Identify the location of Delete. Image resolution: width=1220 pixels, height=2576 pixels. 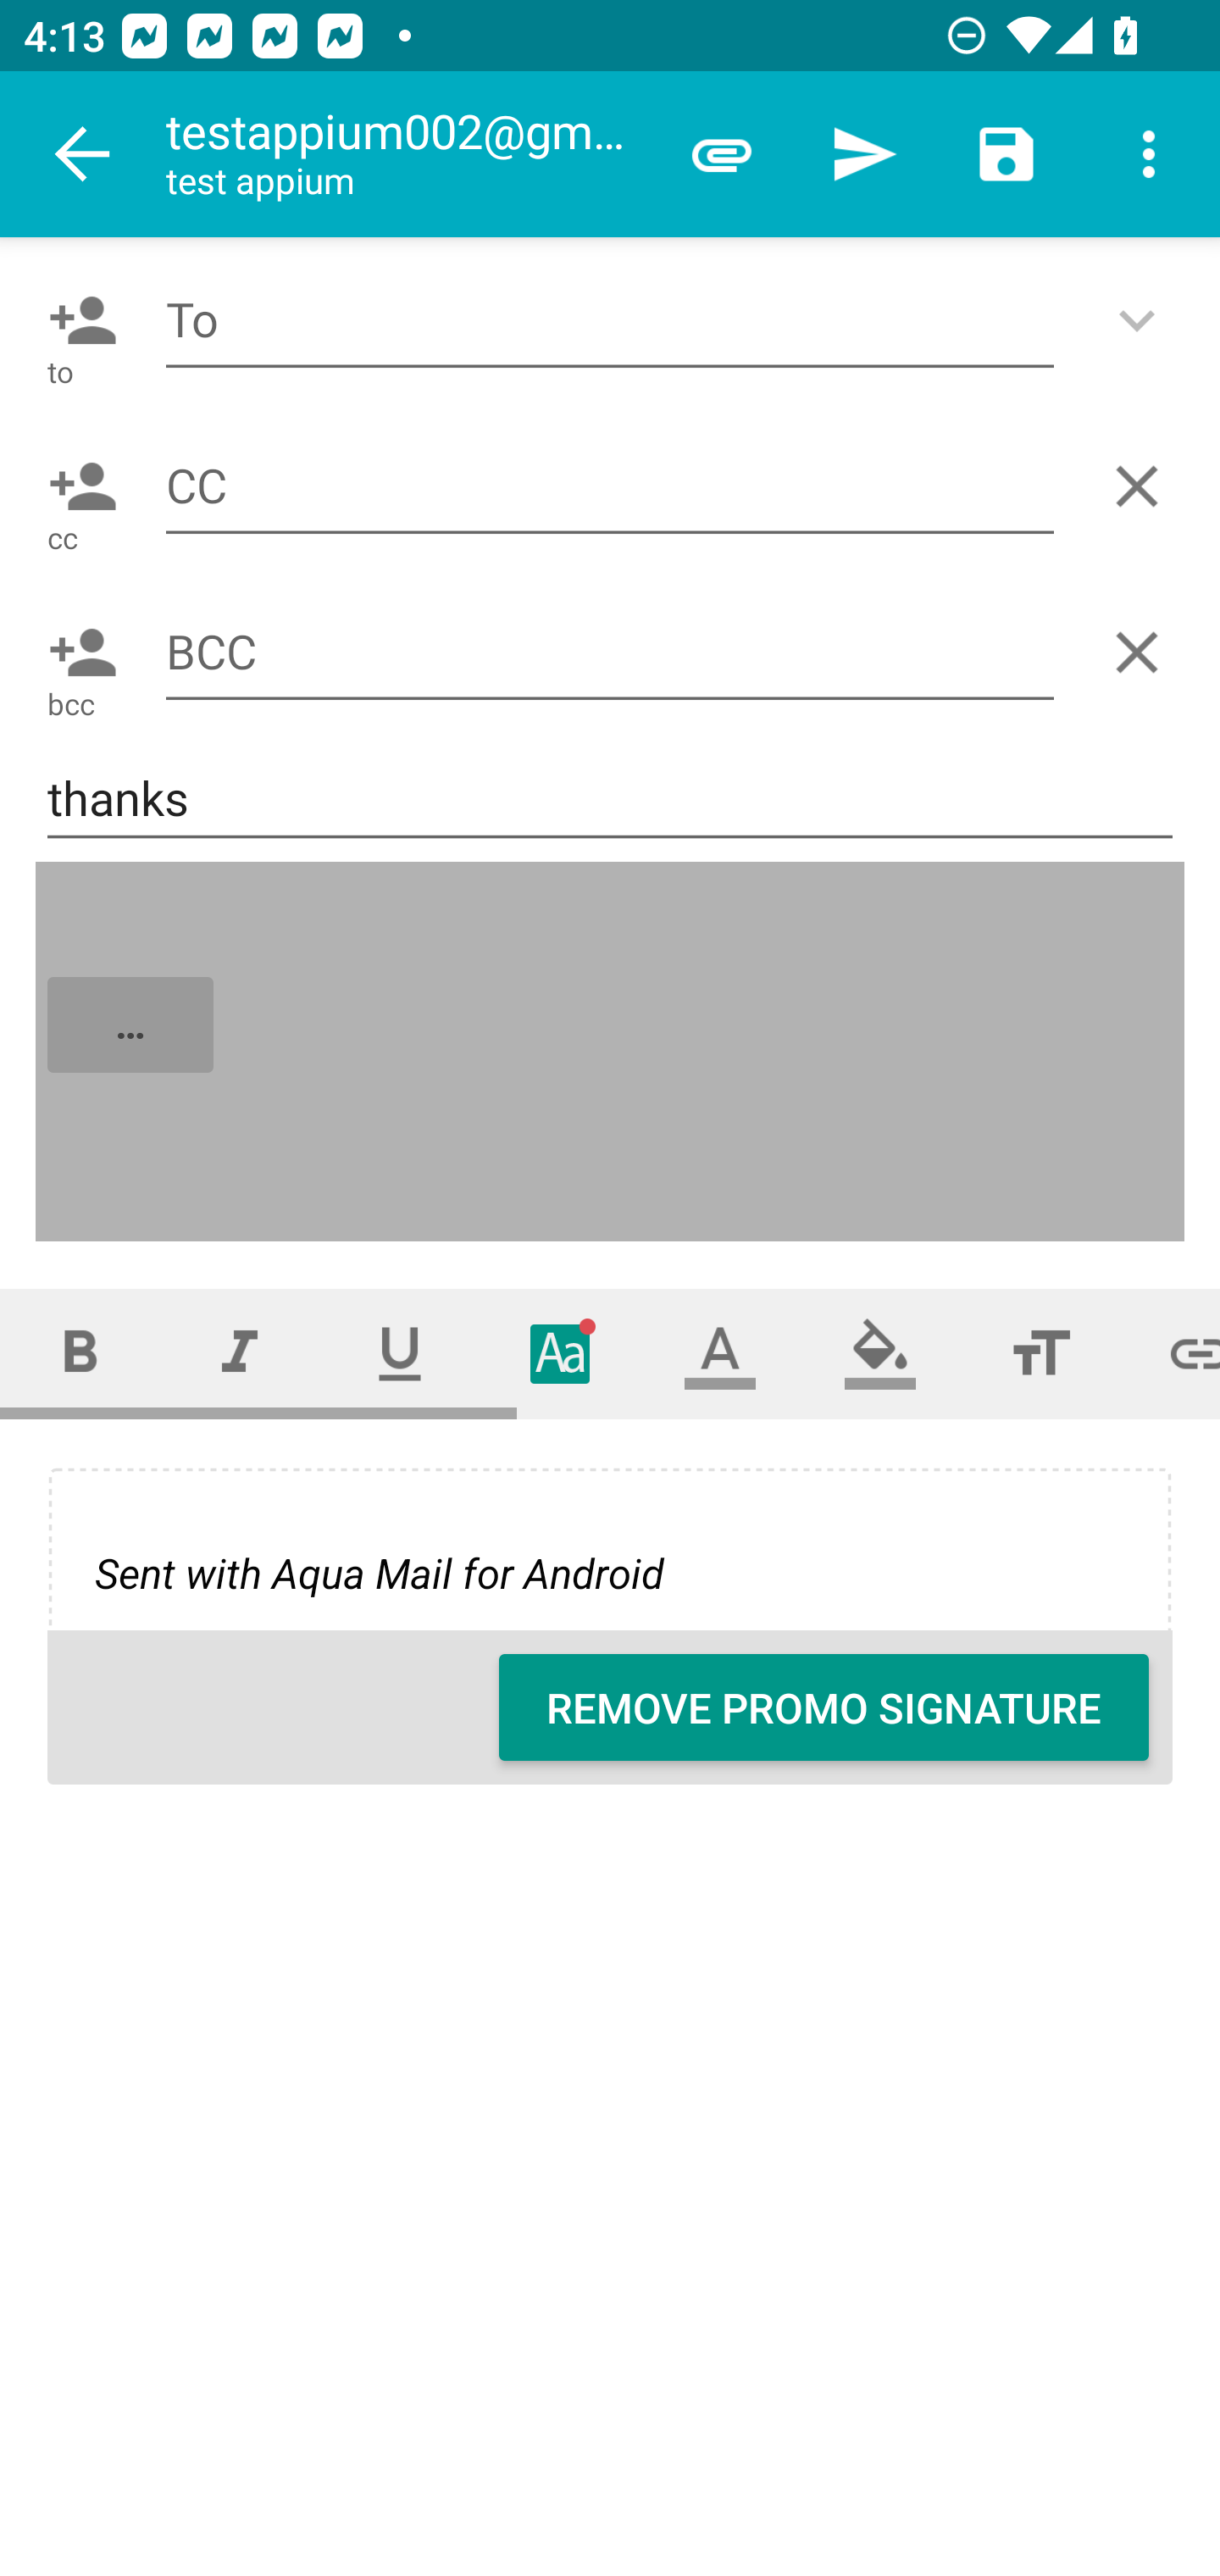
(1143, 486).